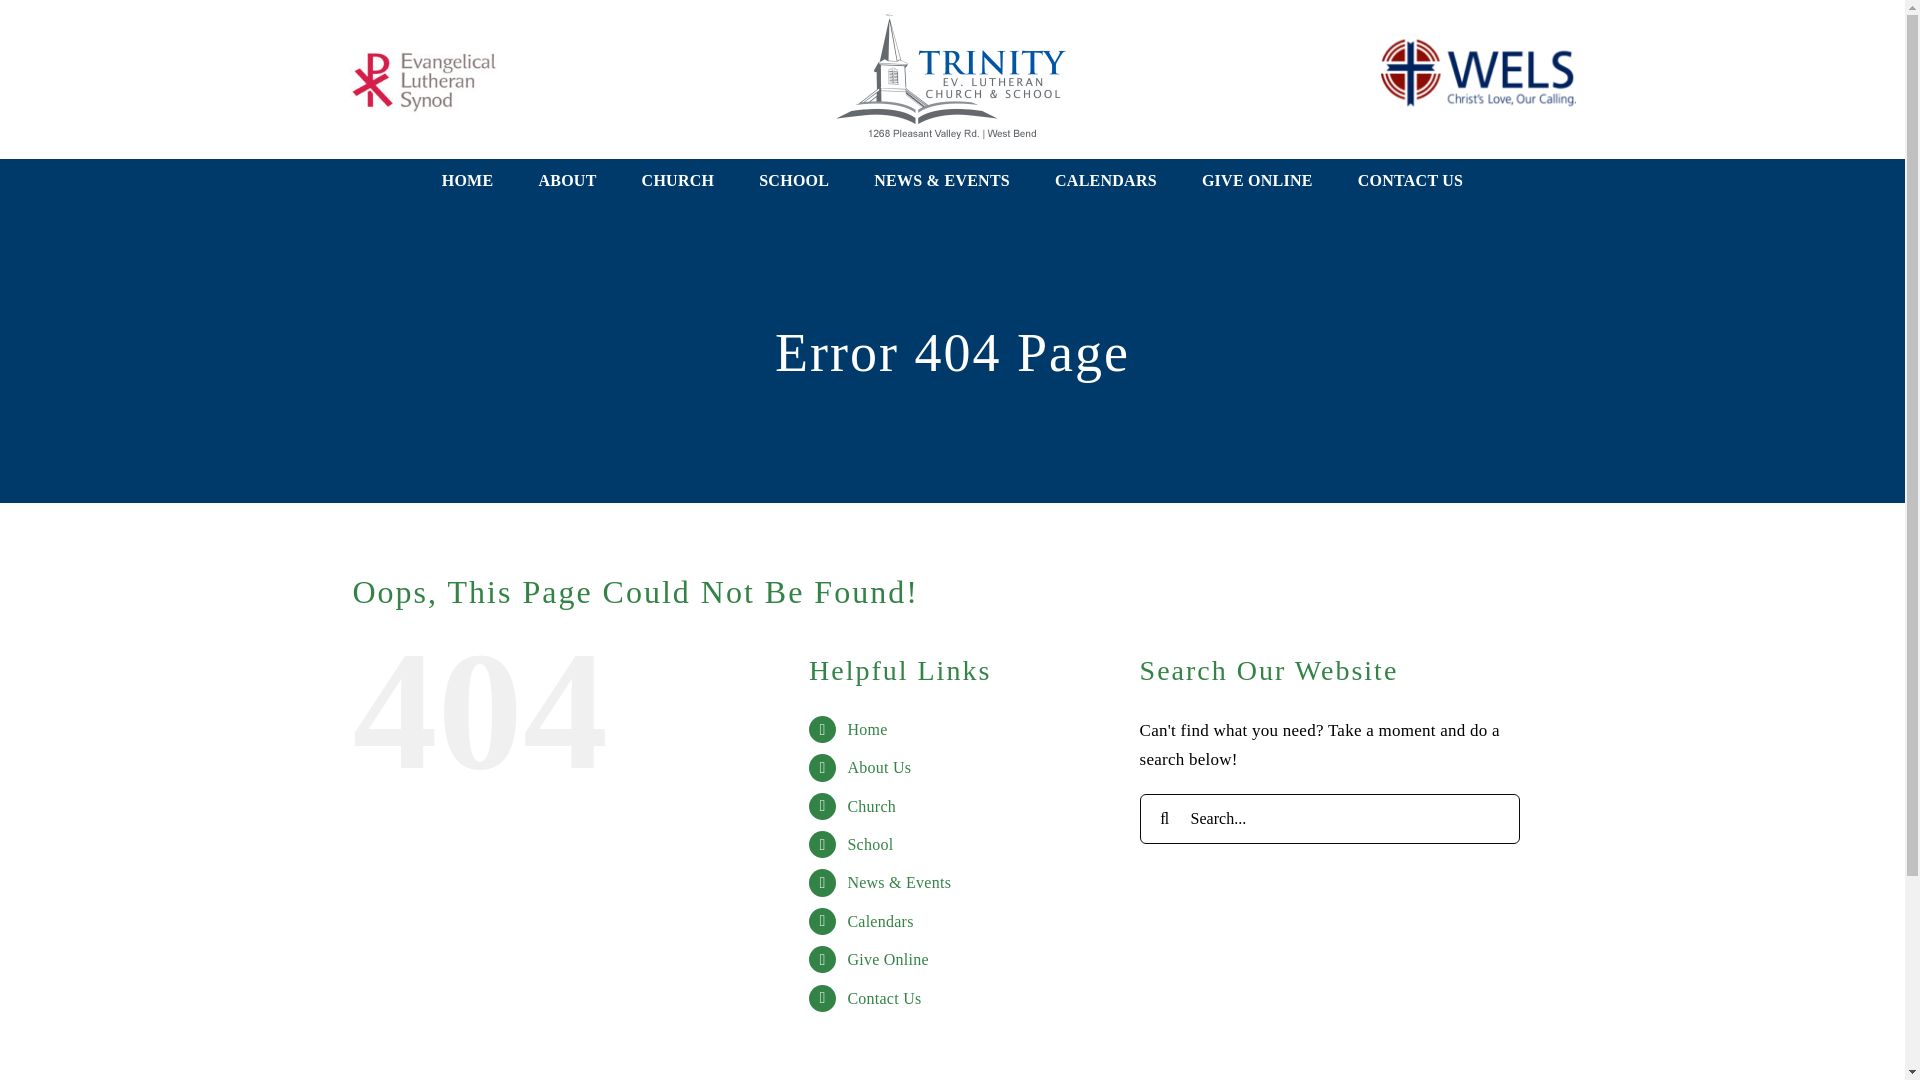  What do you see at coordinates (794, 181) in the screenshot?
I see `SCHOOL` at bounding box center [794, 181].